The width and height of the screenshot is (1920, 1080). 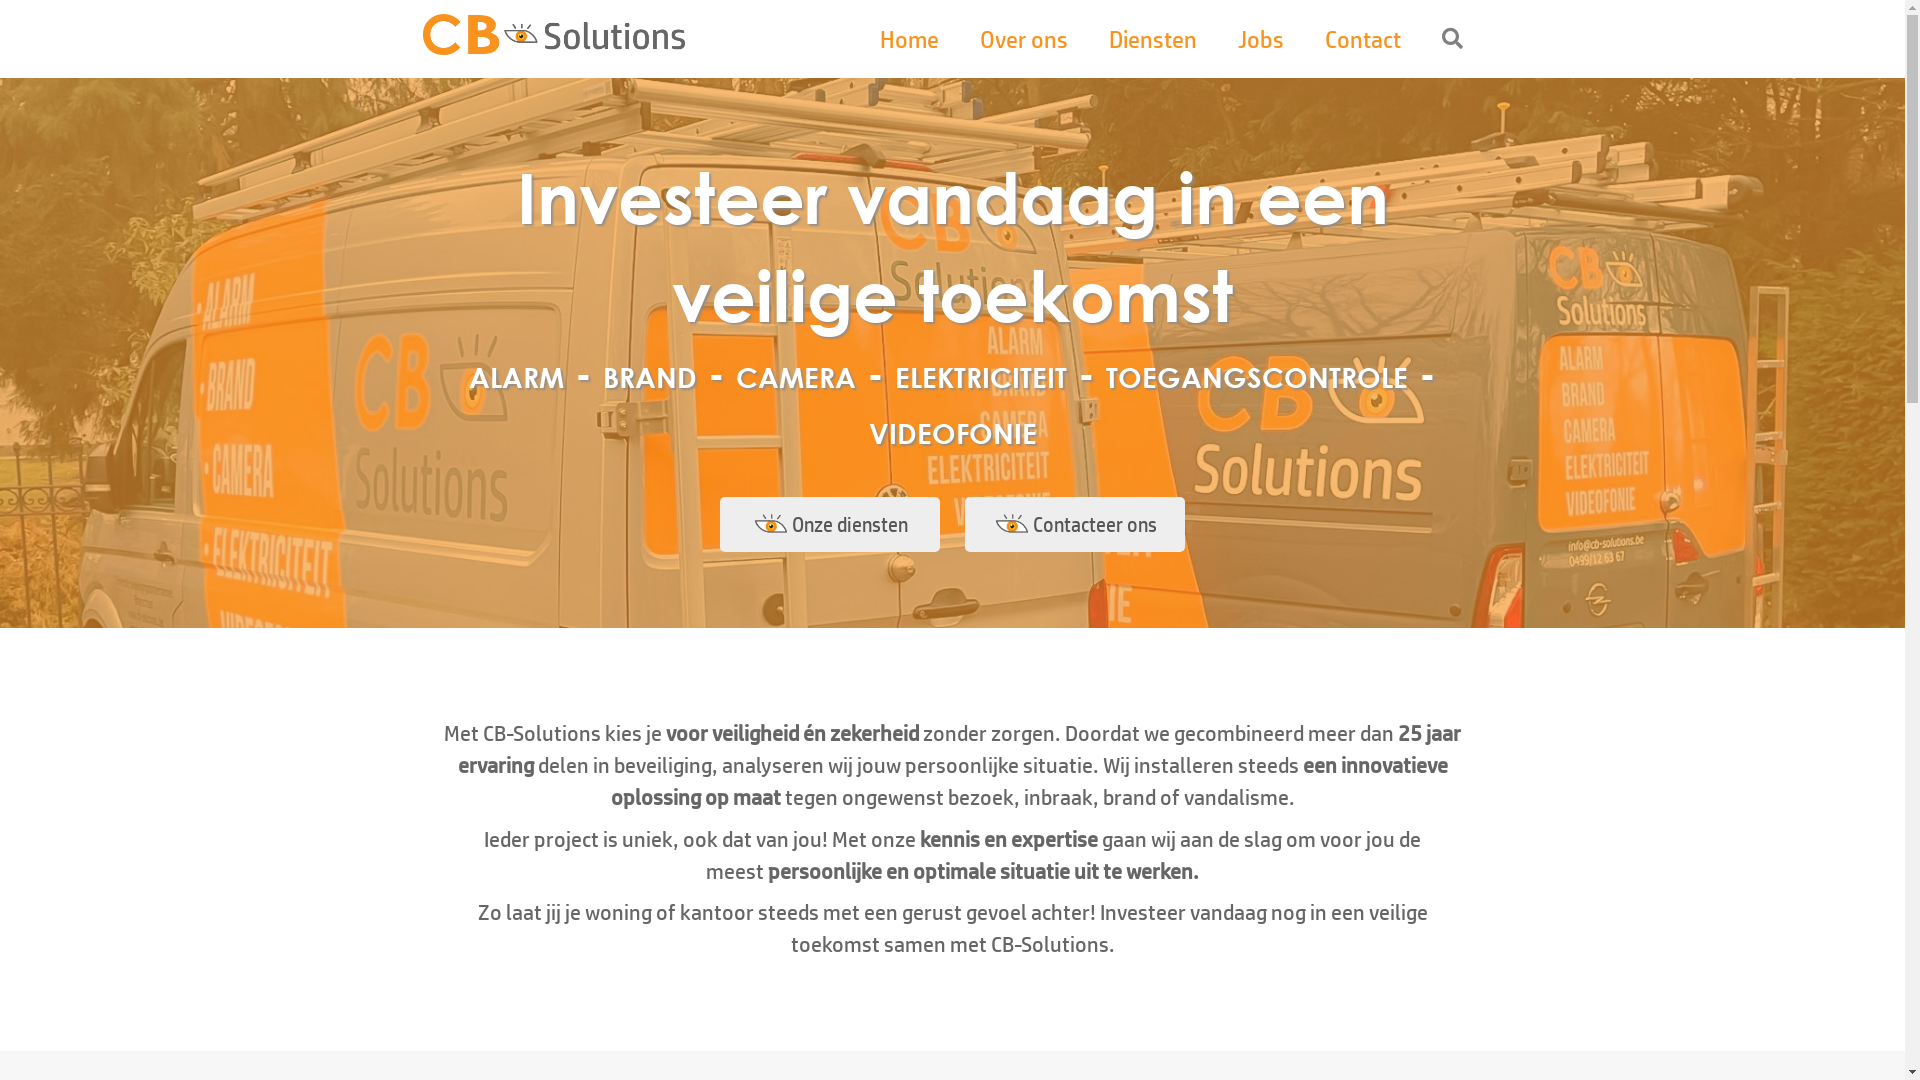 I want to click on Contact, so click(x=1362, y=39).